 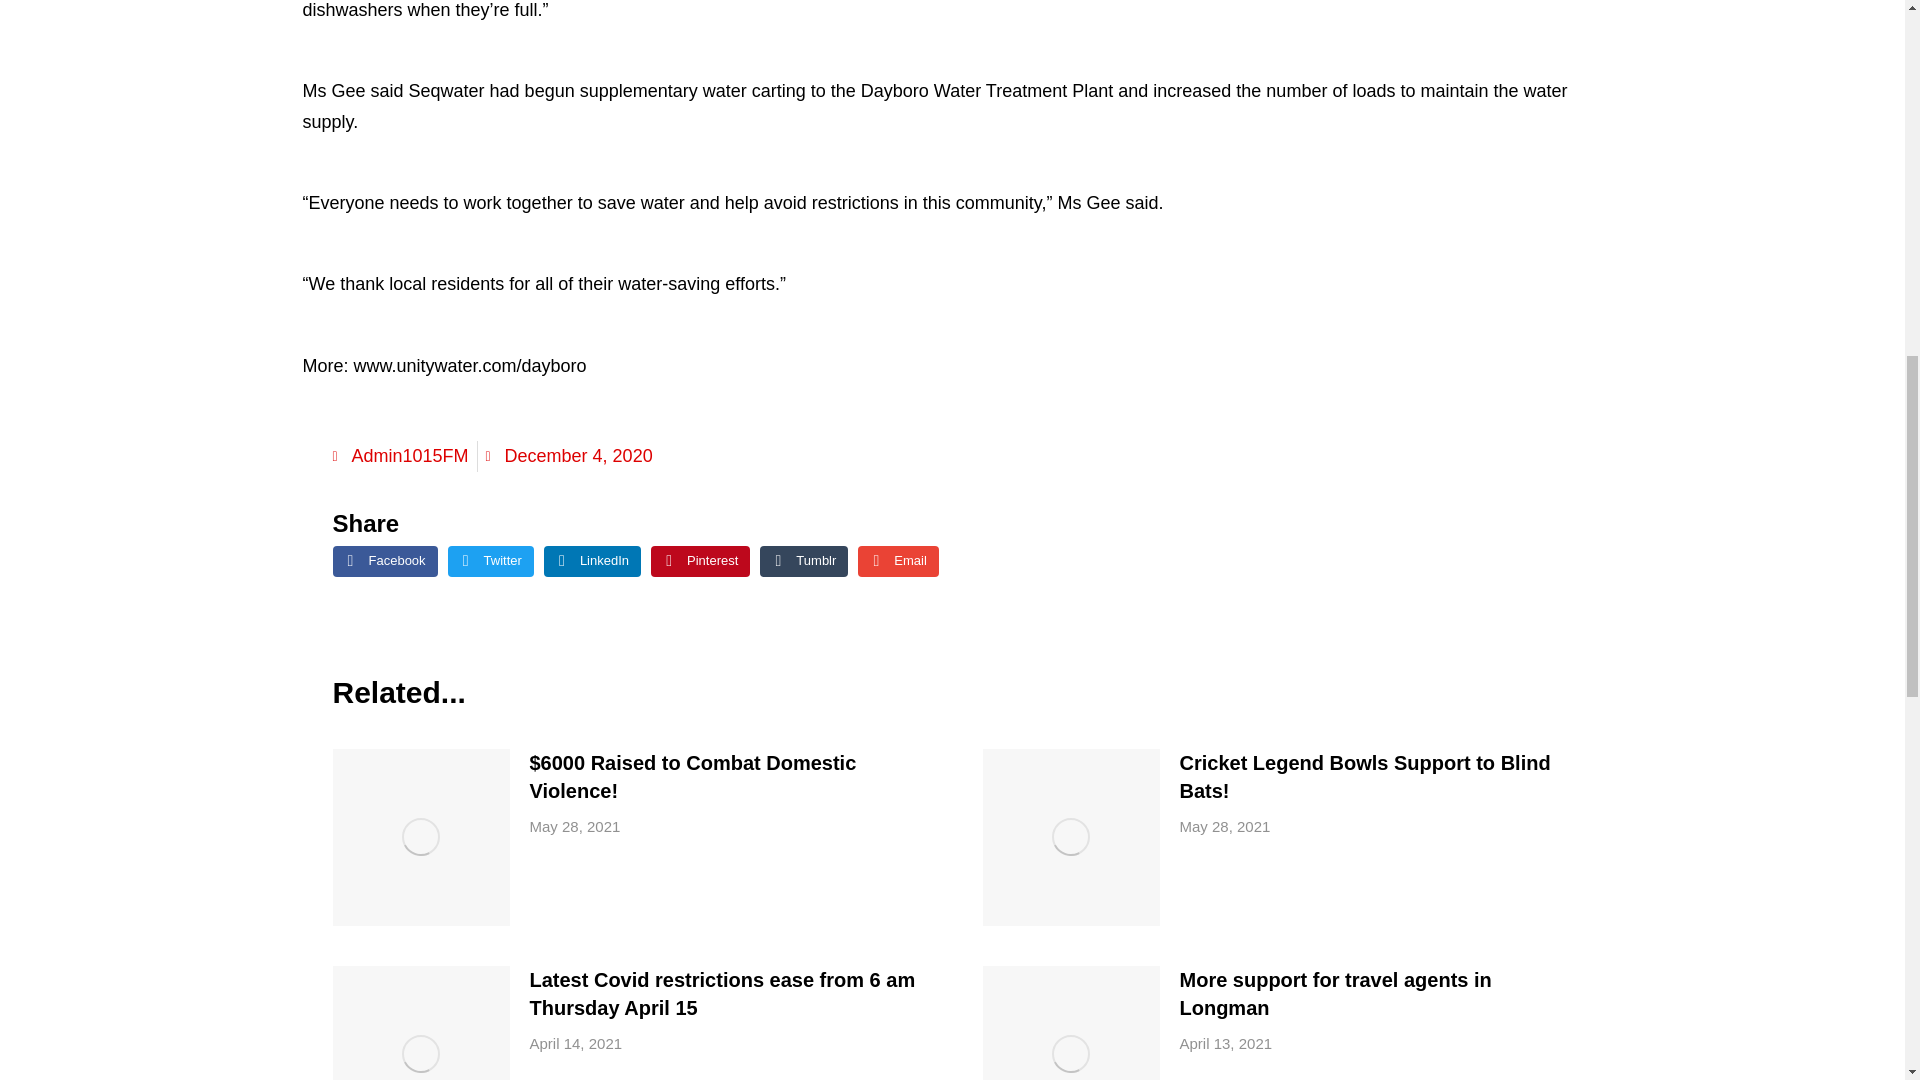 I want to click on December 4, 2020, so click(x=568, y=456).